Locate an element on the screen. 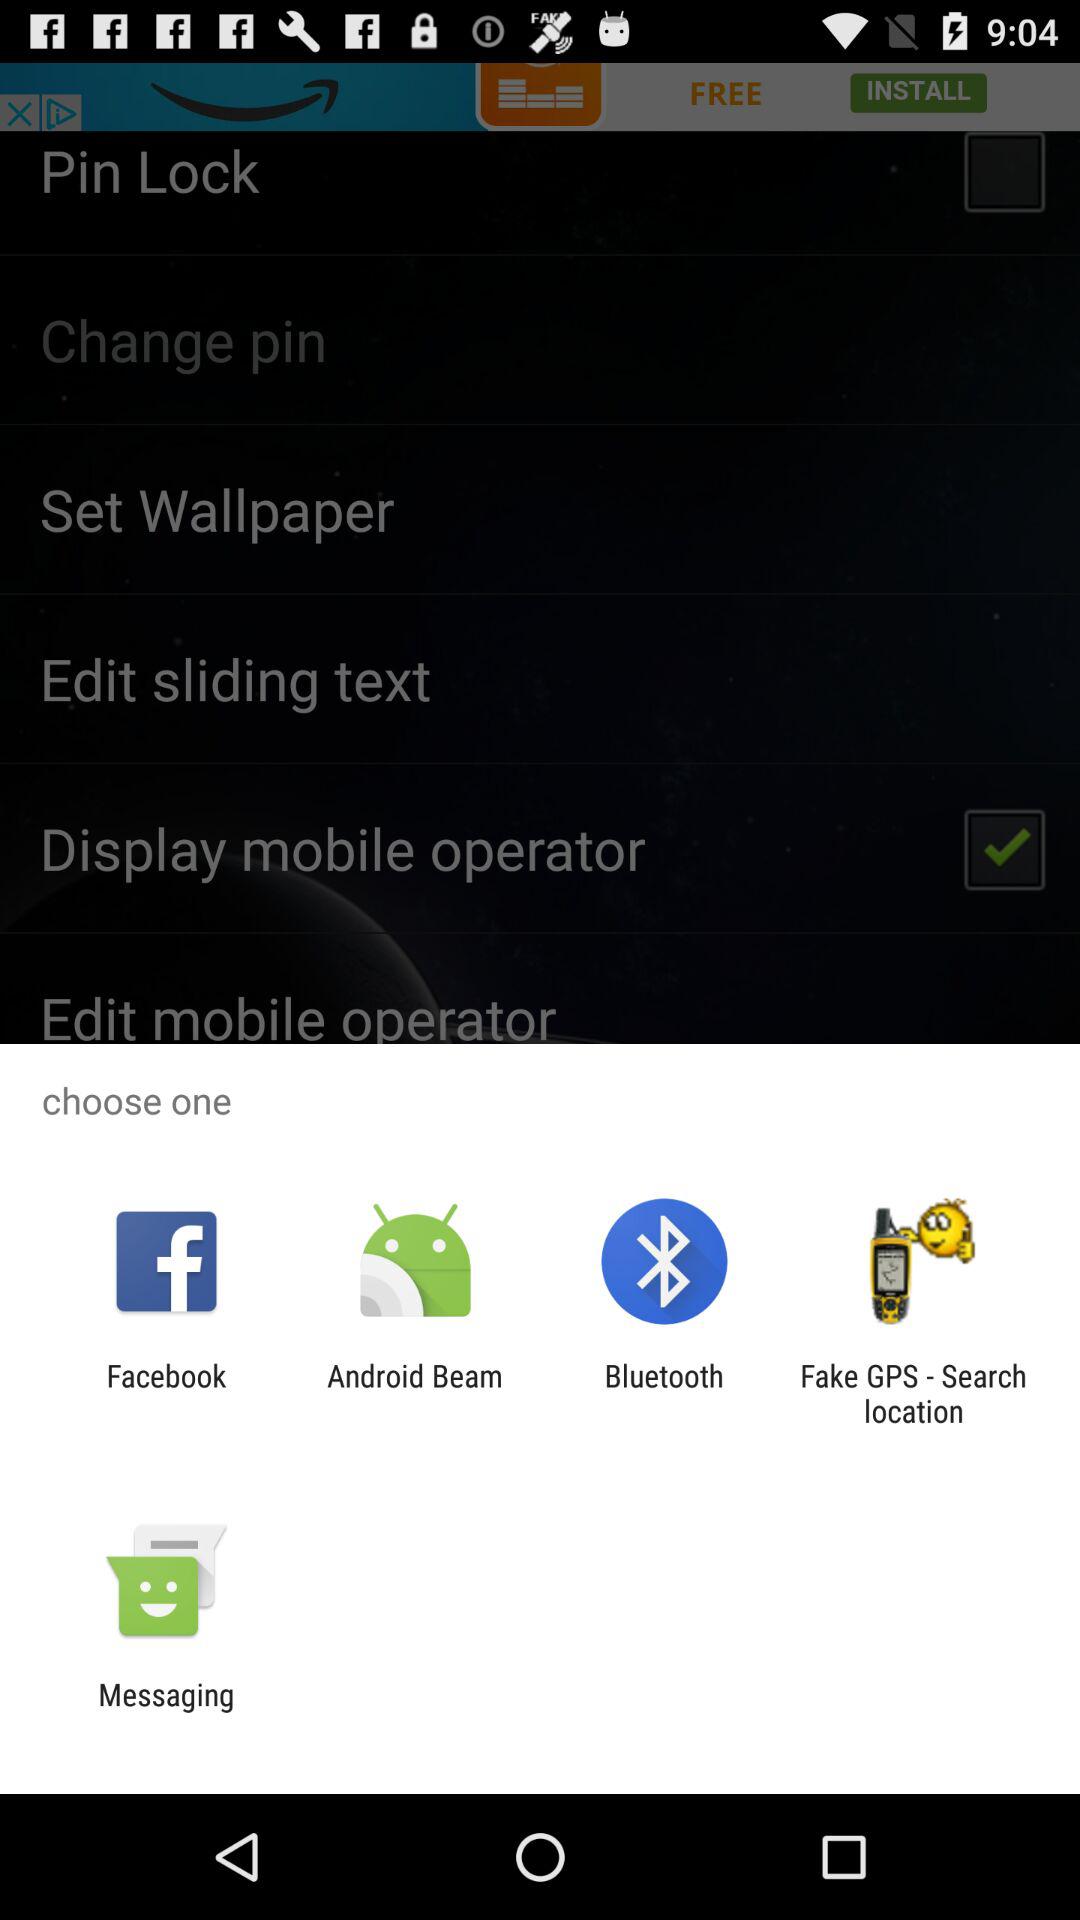 Image resolution: width=1080 pixels, height=1920 pixels. choose the fake gps search icon is located at coordinates (913, 1393).